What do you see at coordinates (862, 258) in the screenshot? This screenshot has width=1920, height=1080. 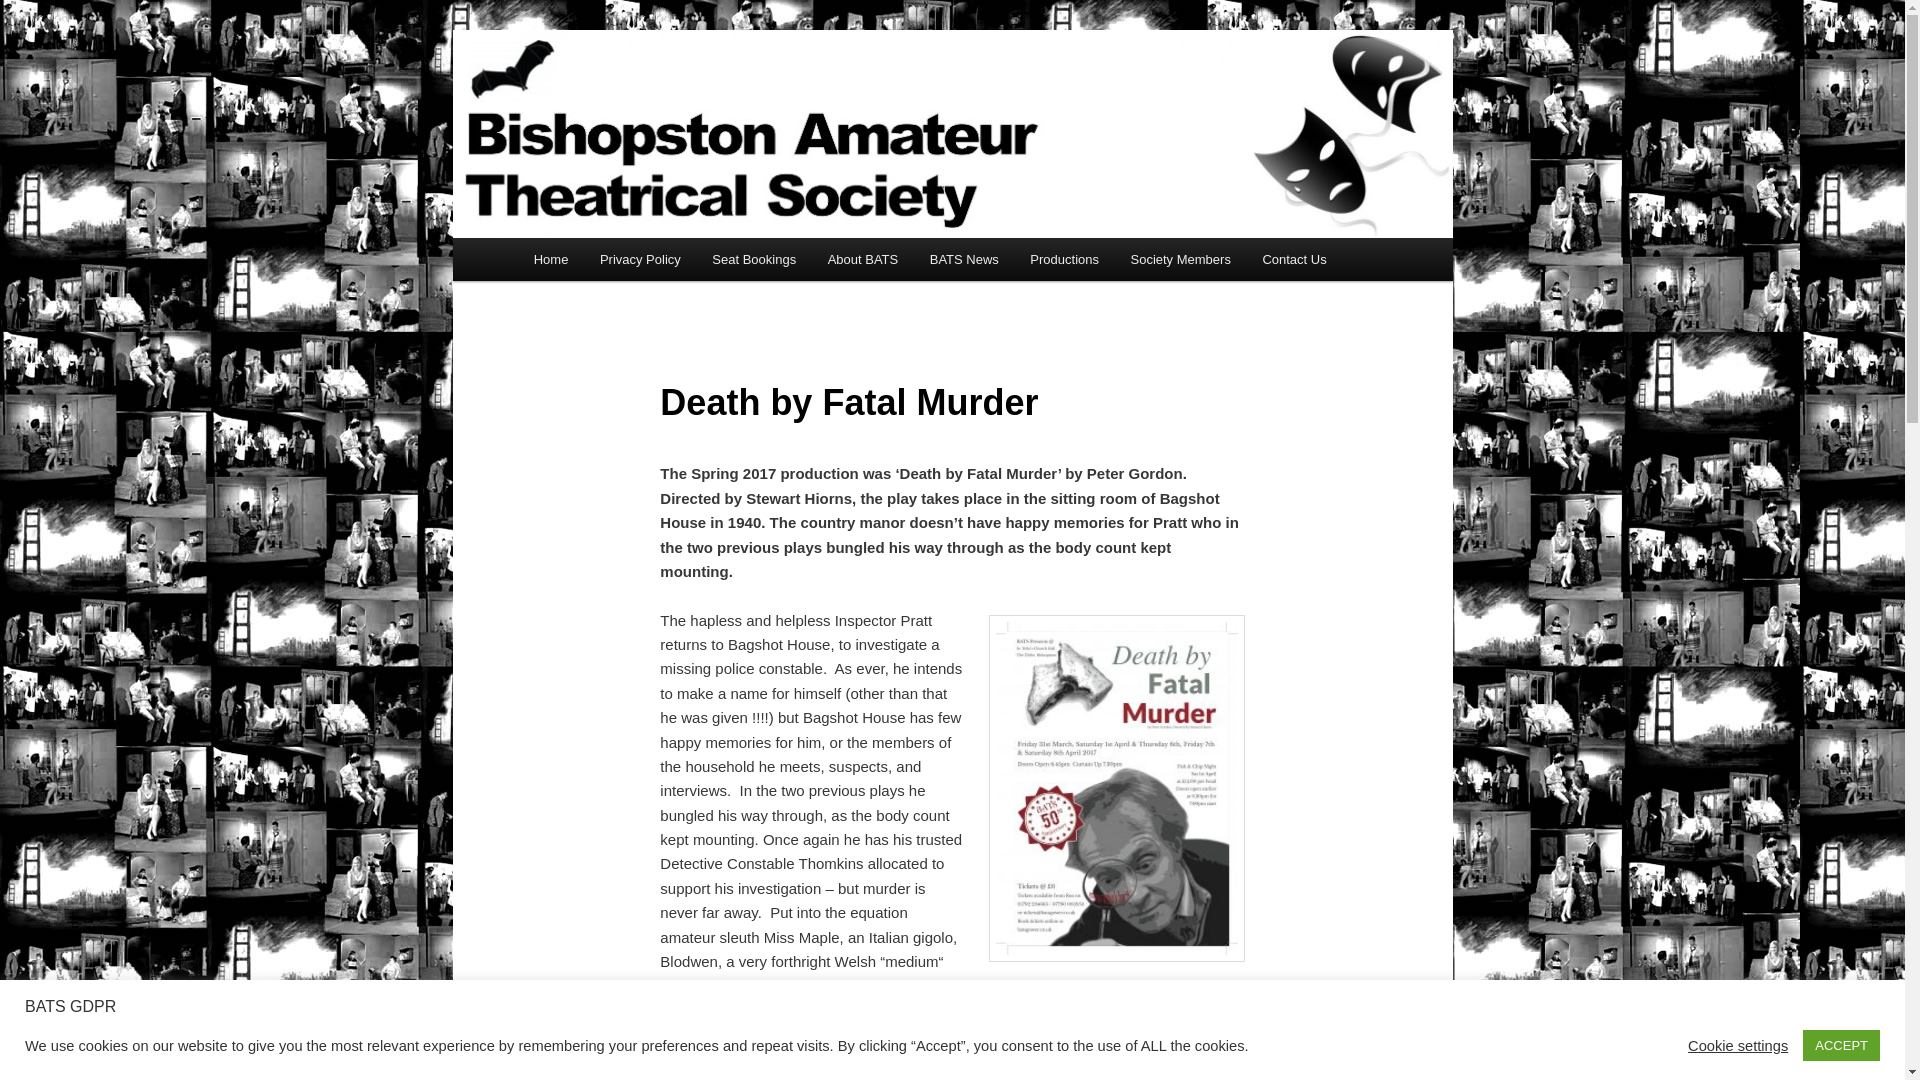 I see `About BATS` at bounding box center [862, 258].